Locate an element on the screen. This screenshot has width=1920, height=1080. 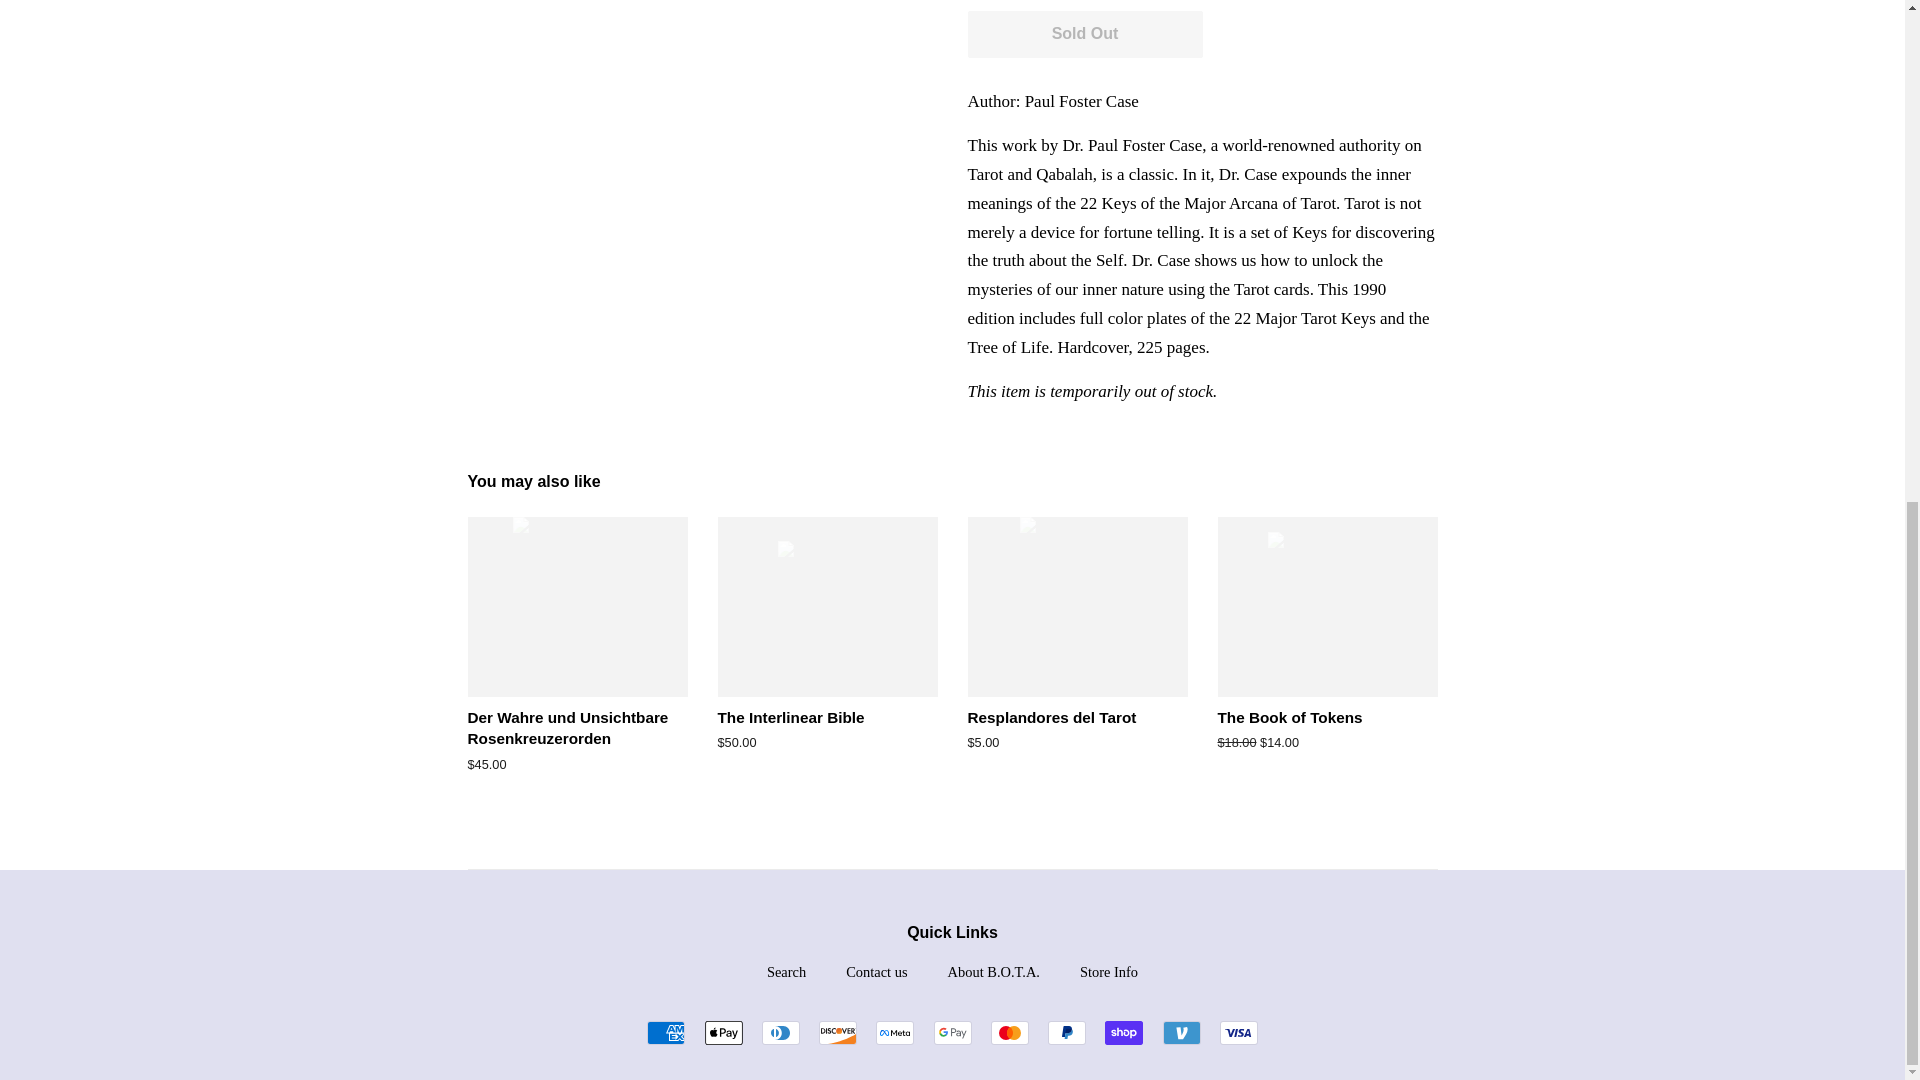
Store Info is located at coordinates (1108, 972).